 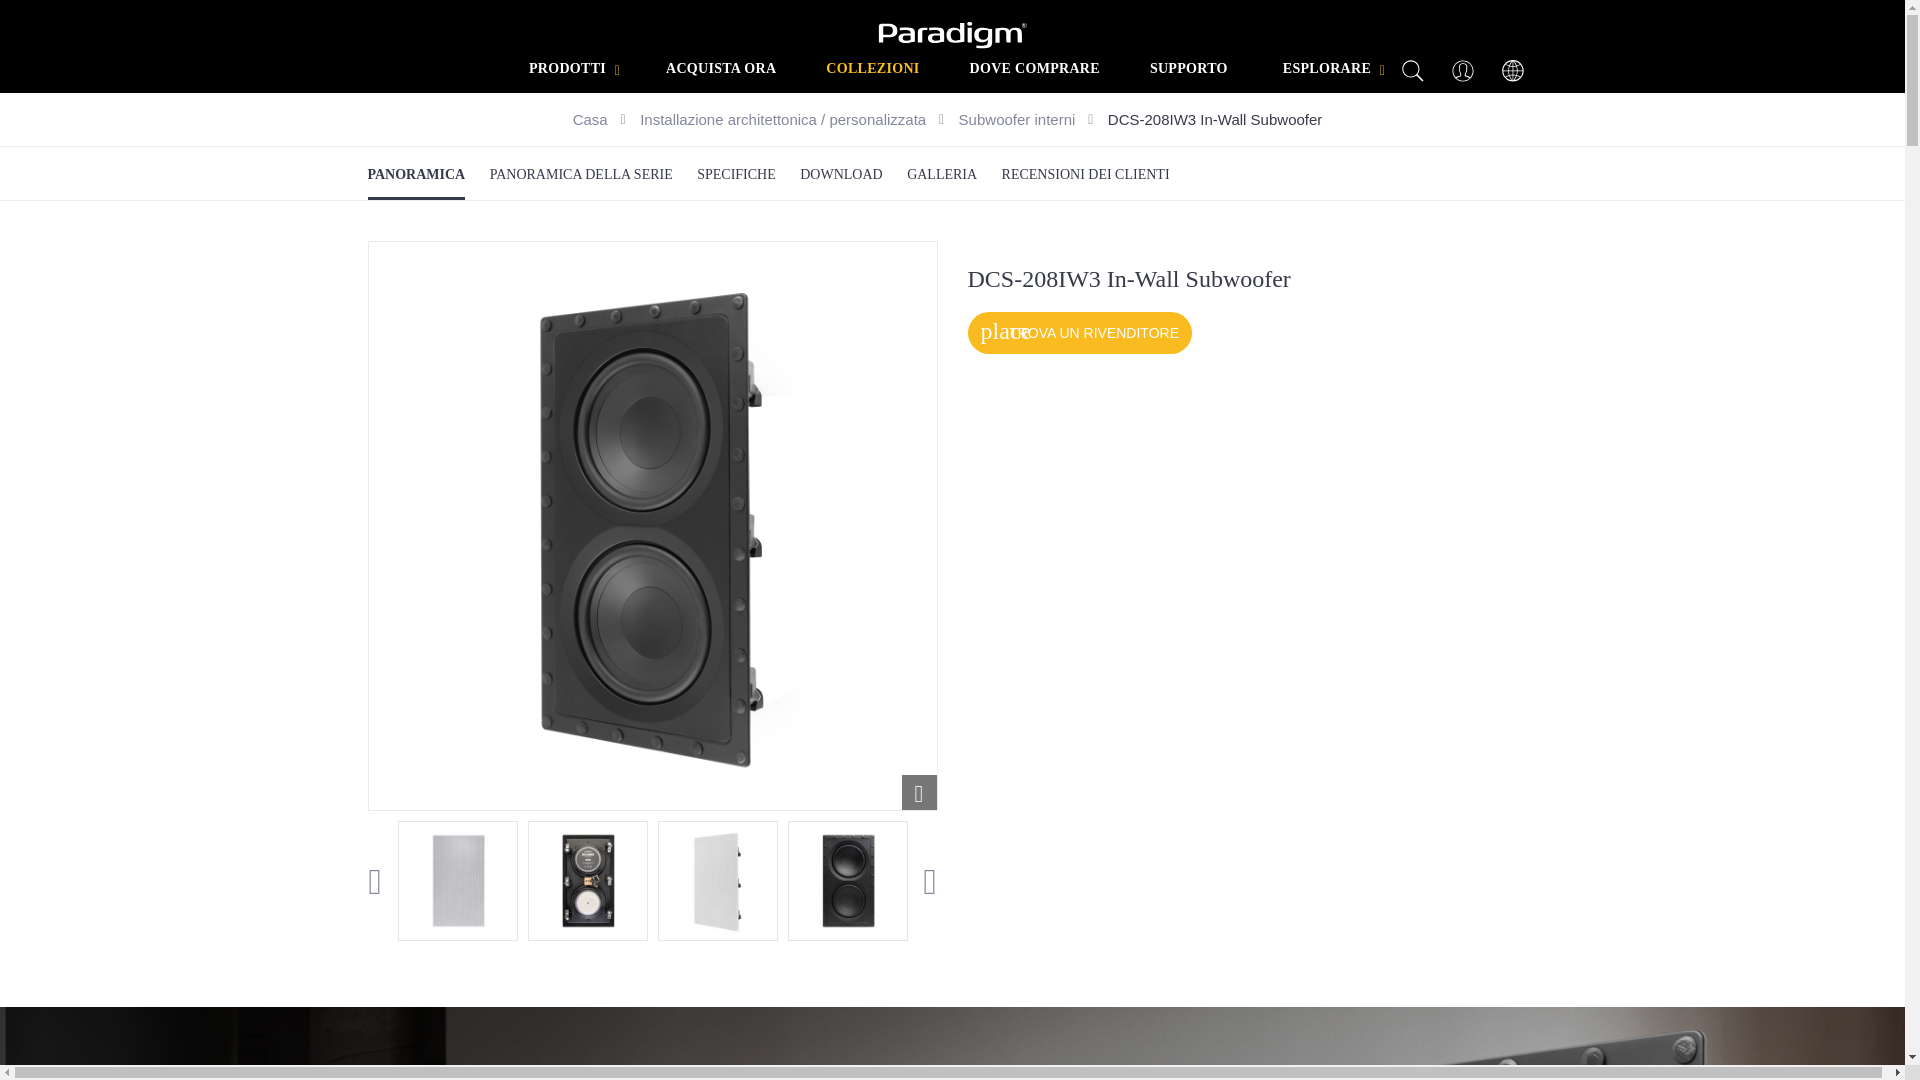 What do you see at coordinates (1034, 68) in the screenshot?
I see `DOVE COMPRARE` at bounding box center [1034, 68].